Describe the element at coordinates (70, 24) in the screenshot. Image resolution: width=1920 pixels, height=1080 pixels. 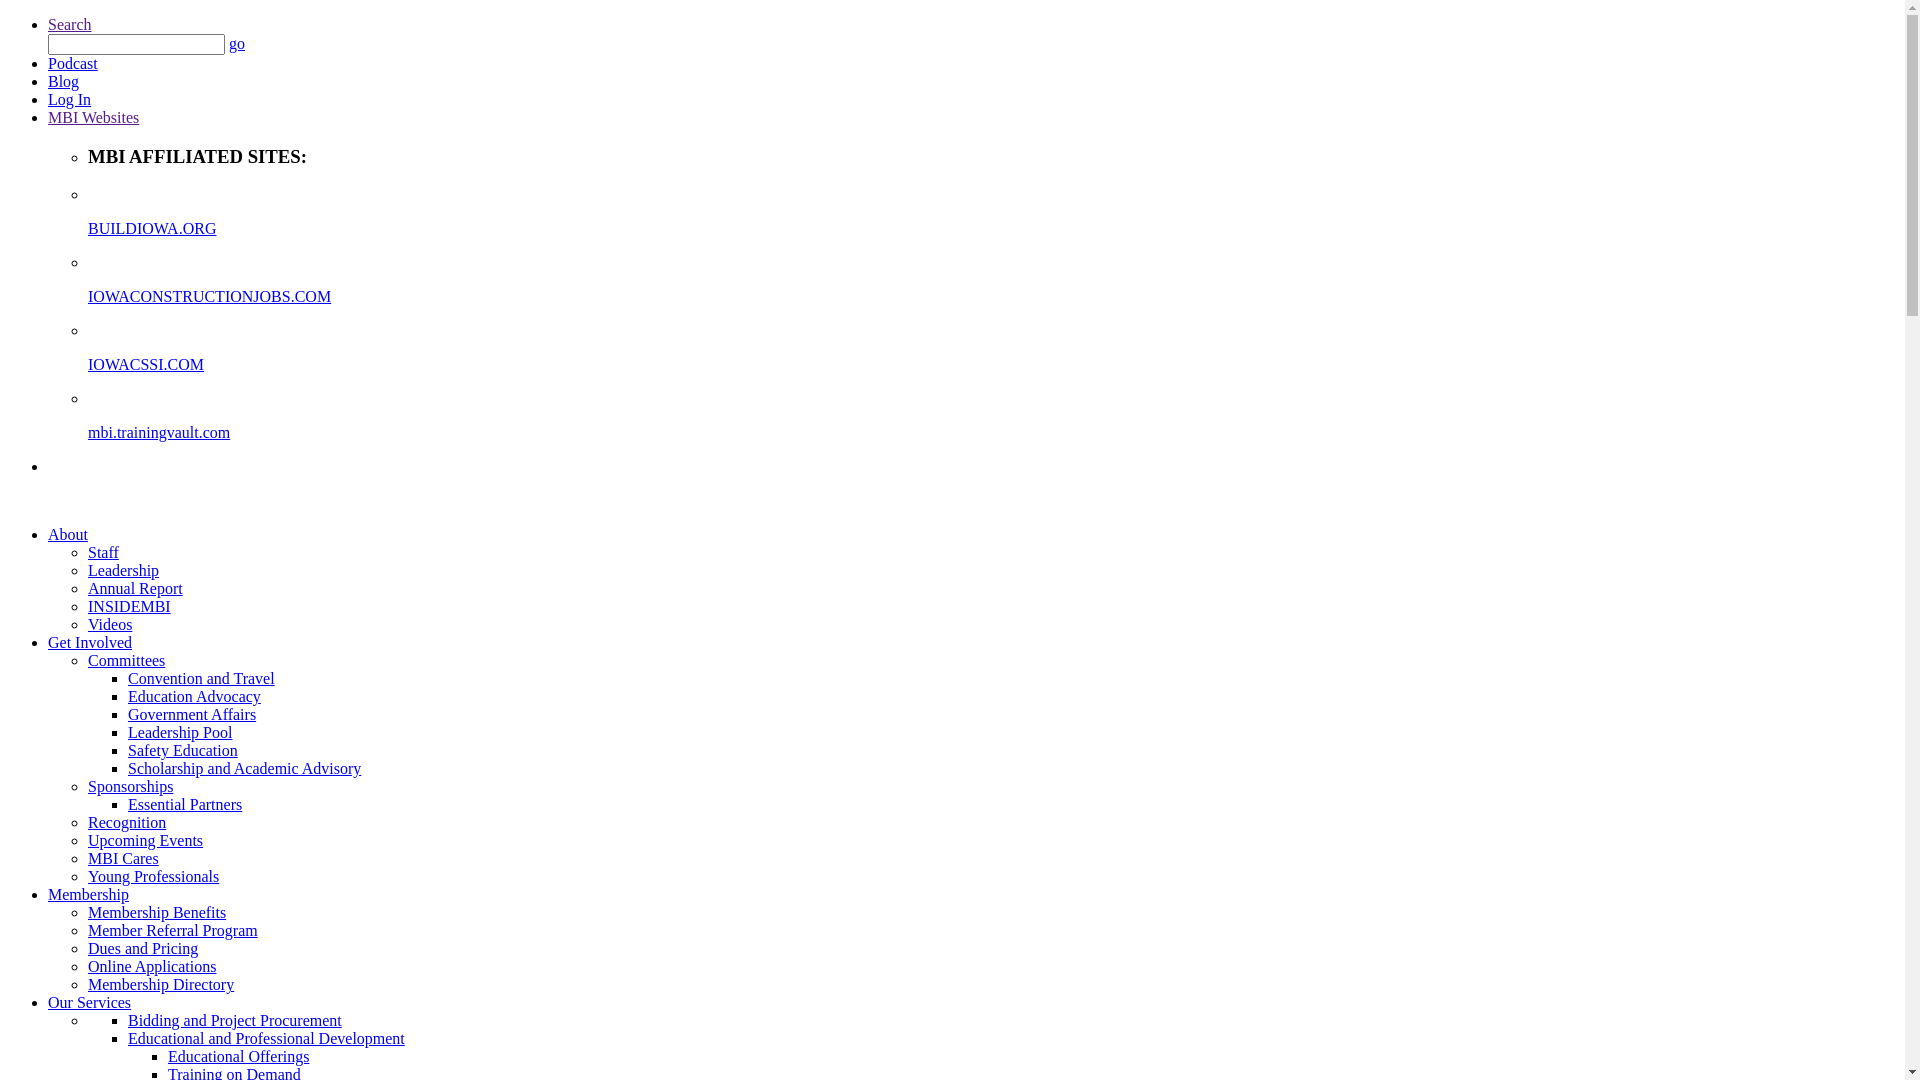
I see `Search` at that location.